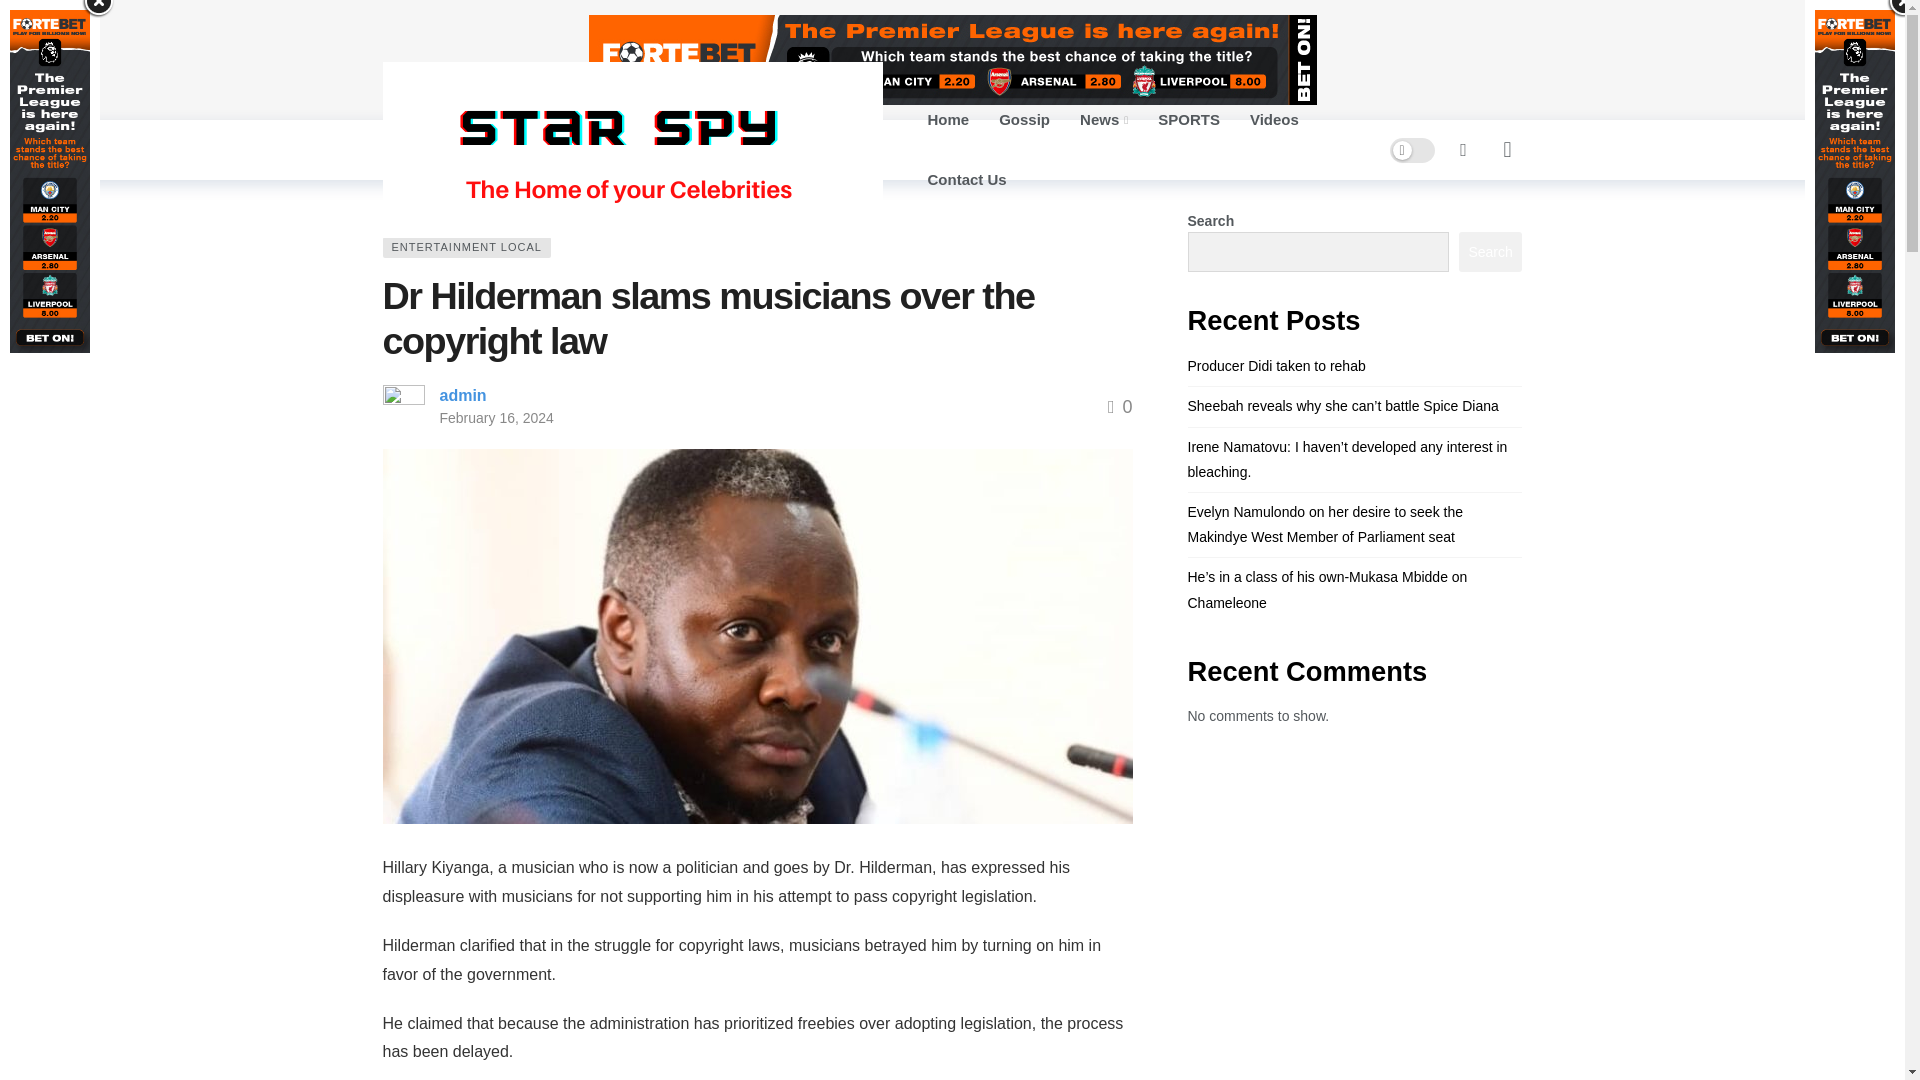 The width and height of the screenshot is (1920, 1080). I want to click on Videos, so click(1274, 120).